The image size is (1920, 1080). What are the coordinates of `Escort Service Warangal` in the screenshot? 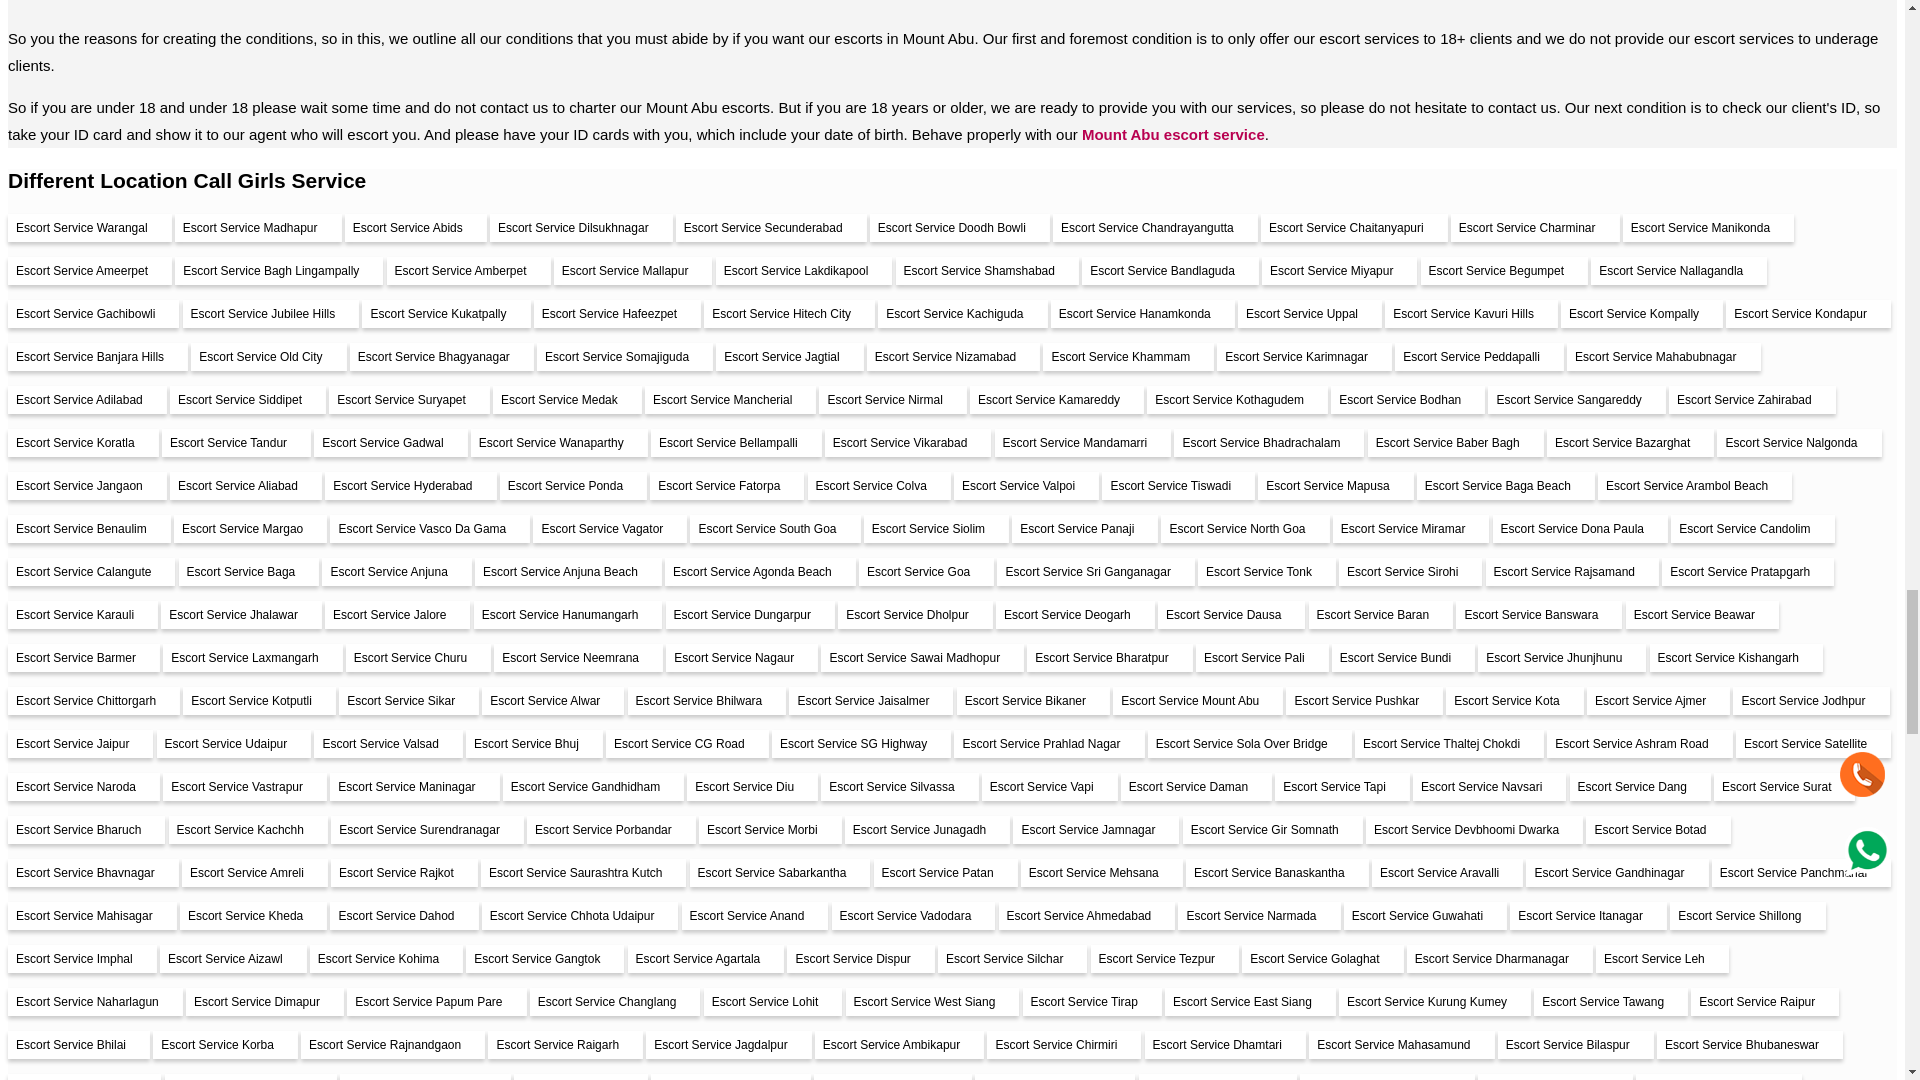 It's located at (90, 227).